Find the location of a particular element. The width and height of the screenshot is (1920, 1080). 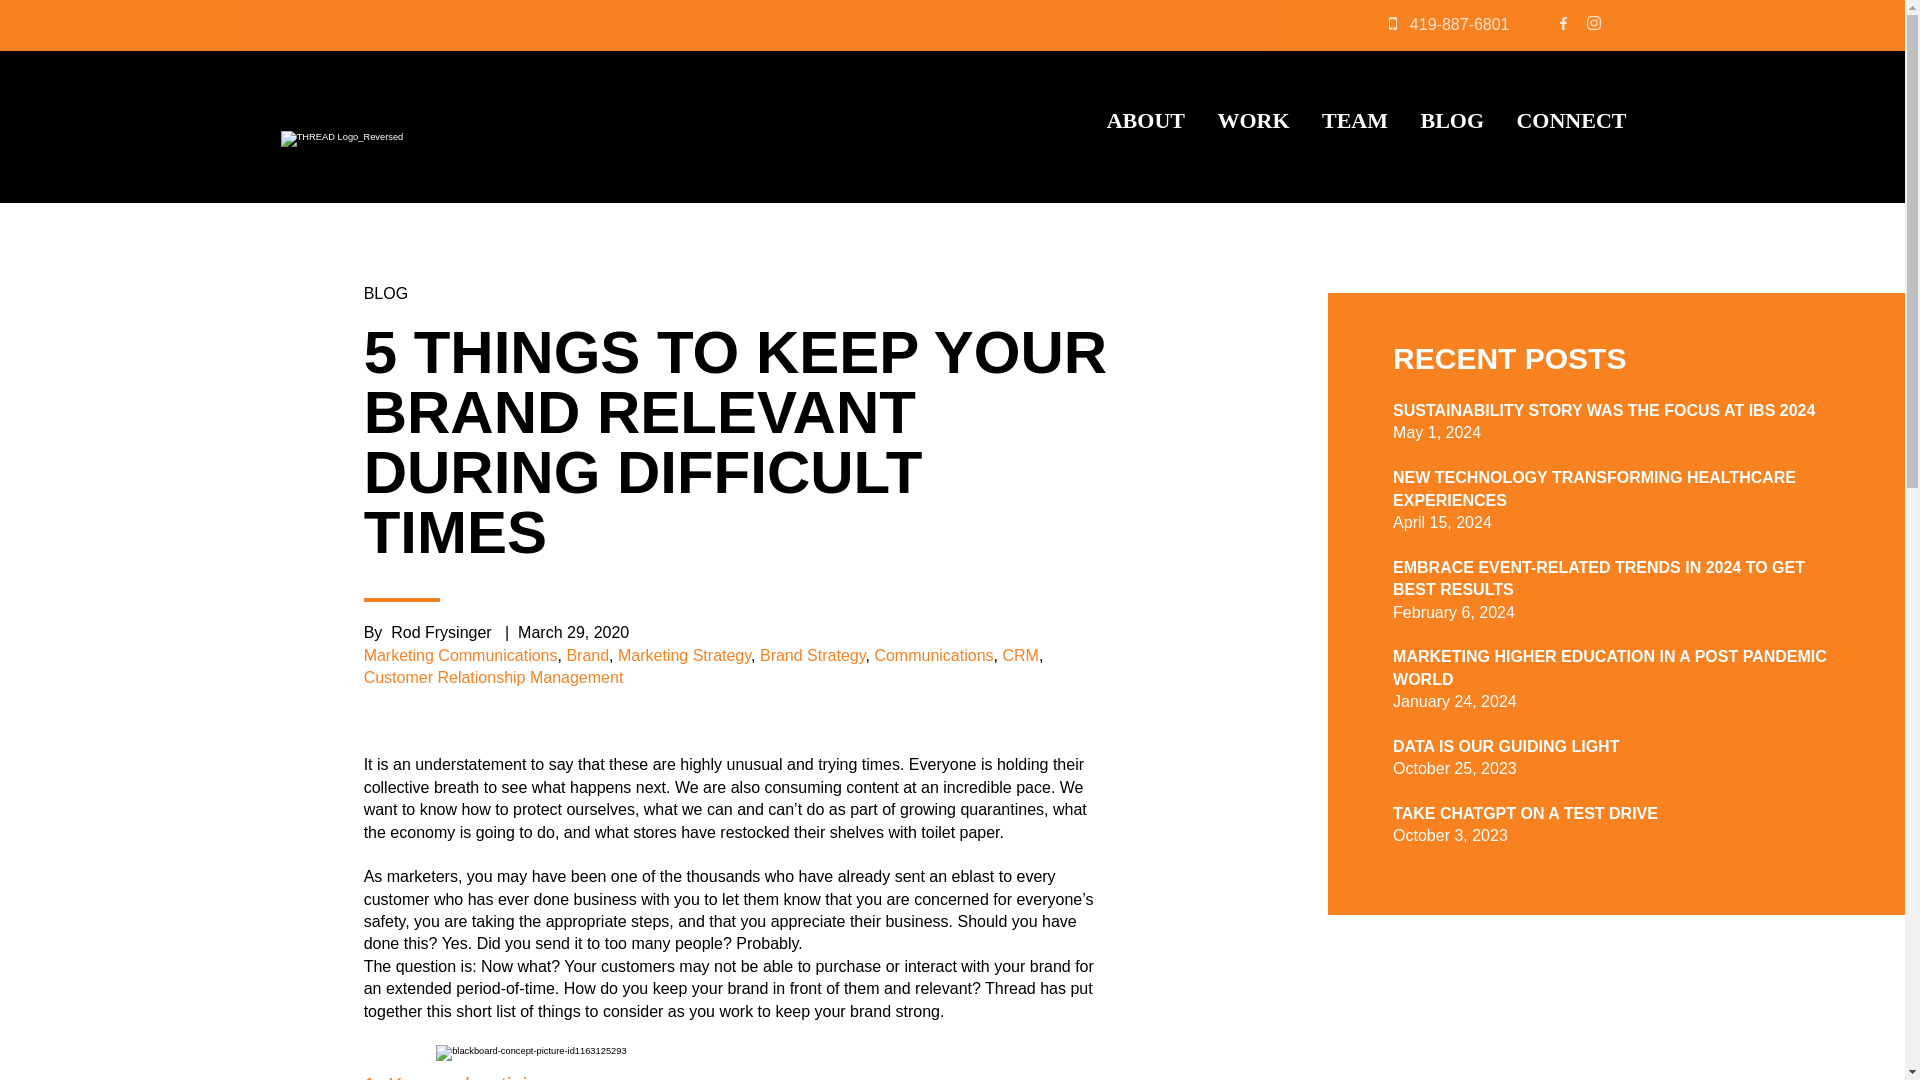

Marketing Strategy is located at coordinates (684, 655).